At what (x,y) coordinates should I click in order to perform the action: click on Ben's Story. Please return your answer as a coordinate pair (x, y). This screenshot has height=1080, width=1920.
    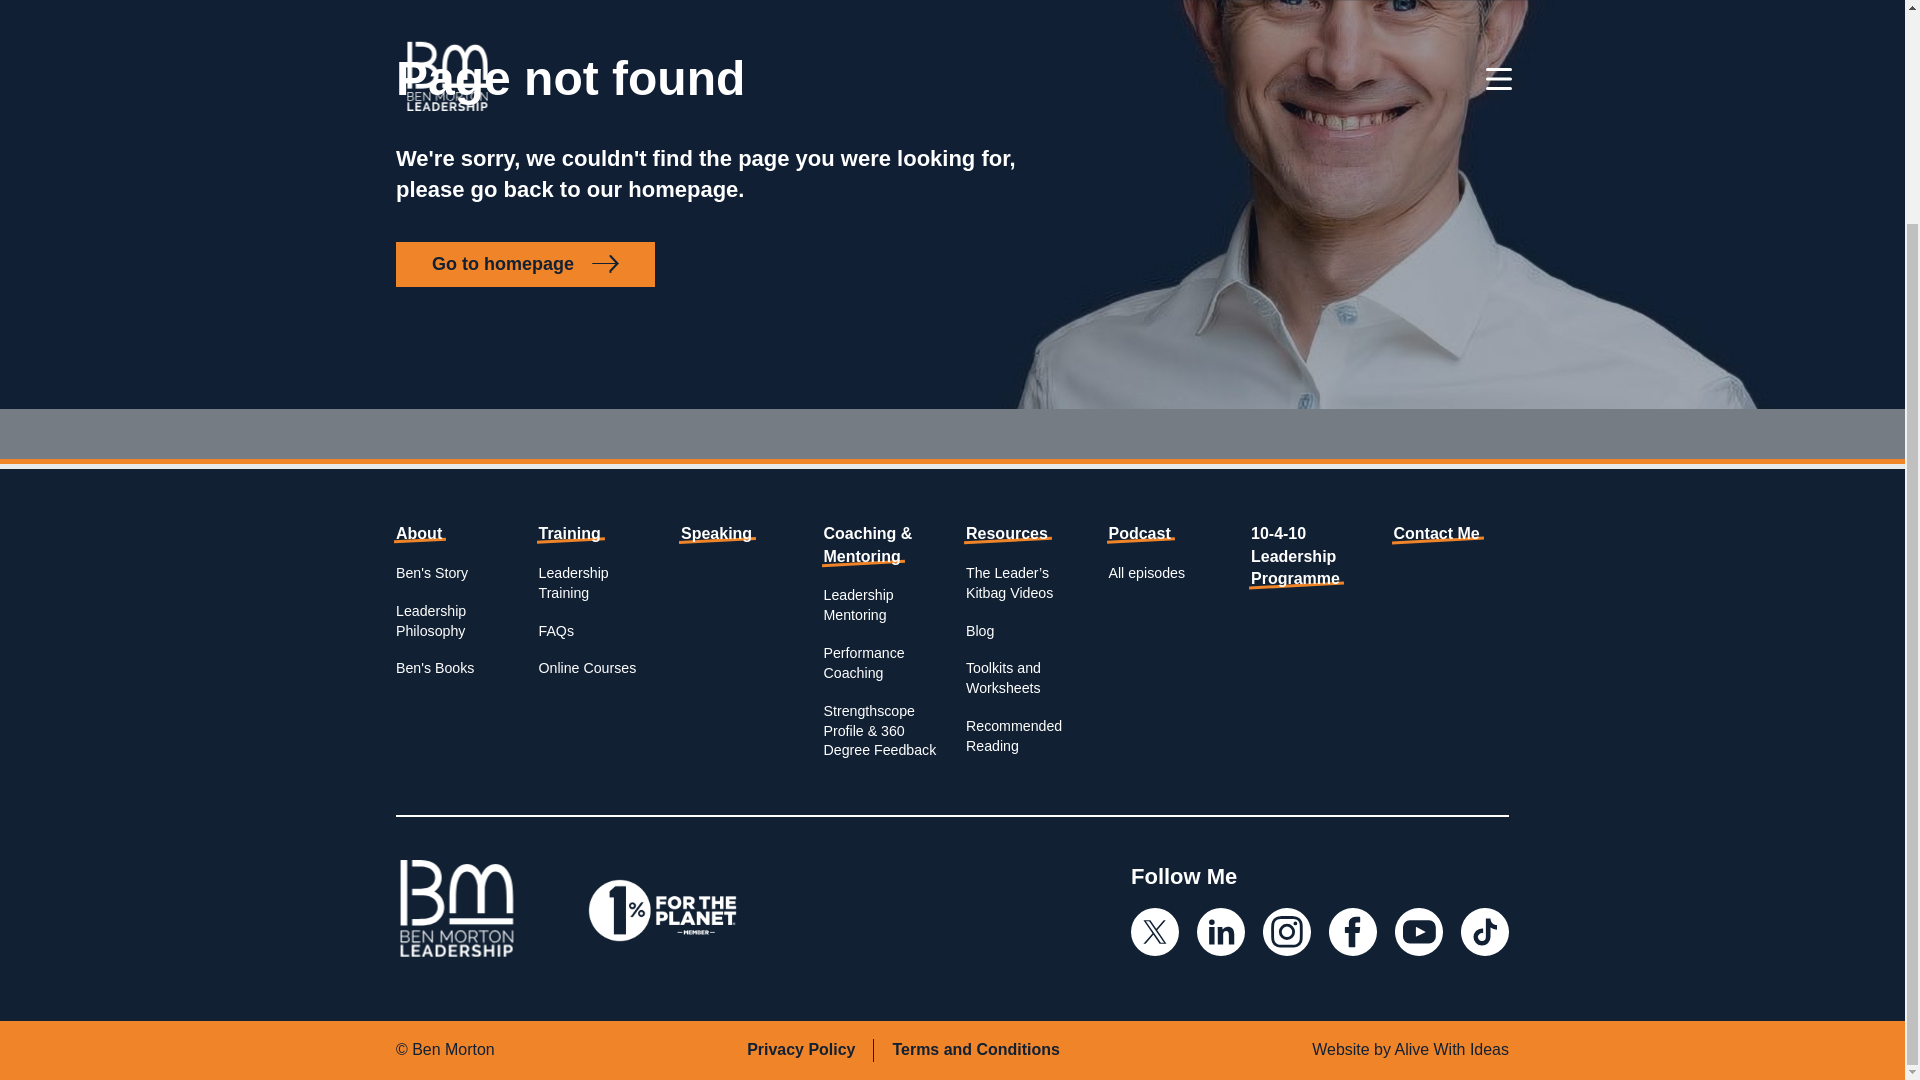
    Looking at the image, I should click on (432, 572).